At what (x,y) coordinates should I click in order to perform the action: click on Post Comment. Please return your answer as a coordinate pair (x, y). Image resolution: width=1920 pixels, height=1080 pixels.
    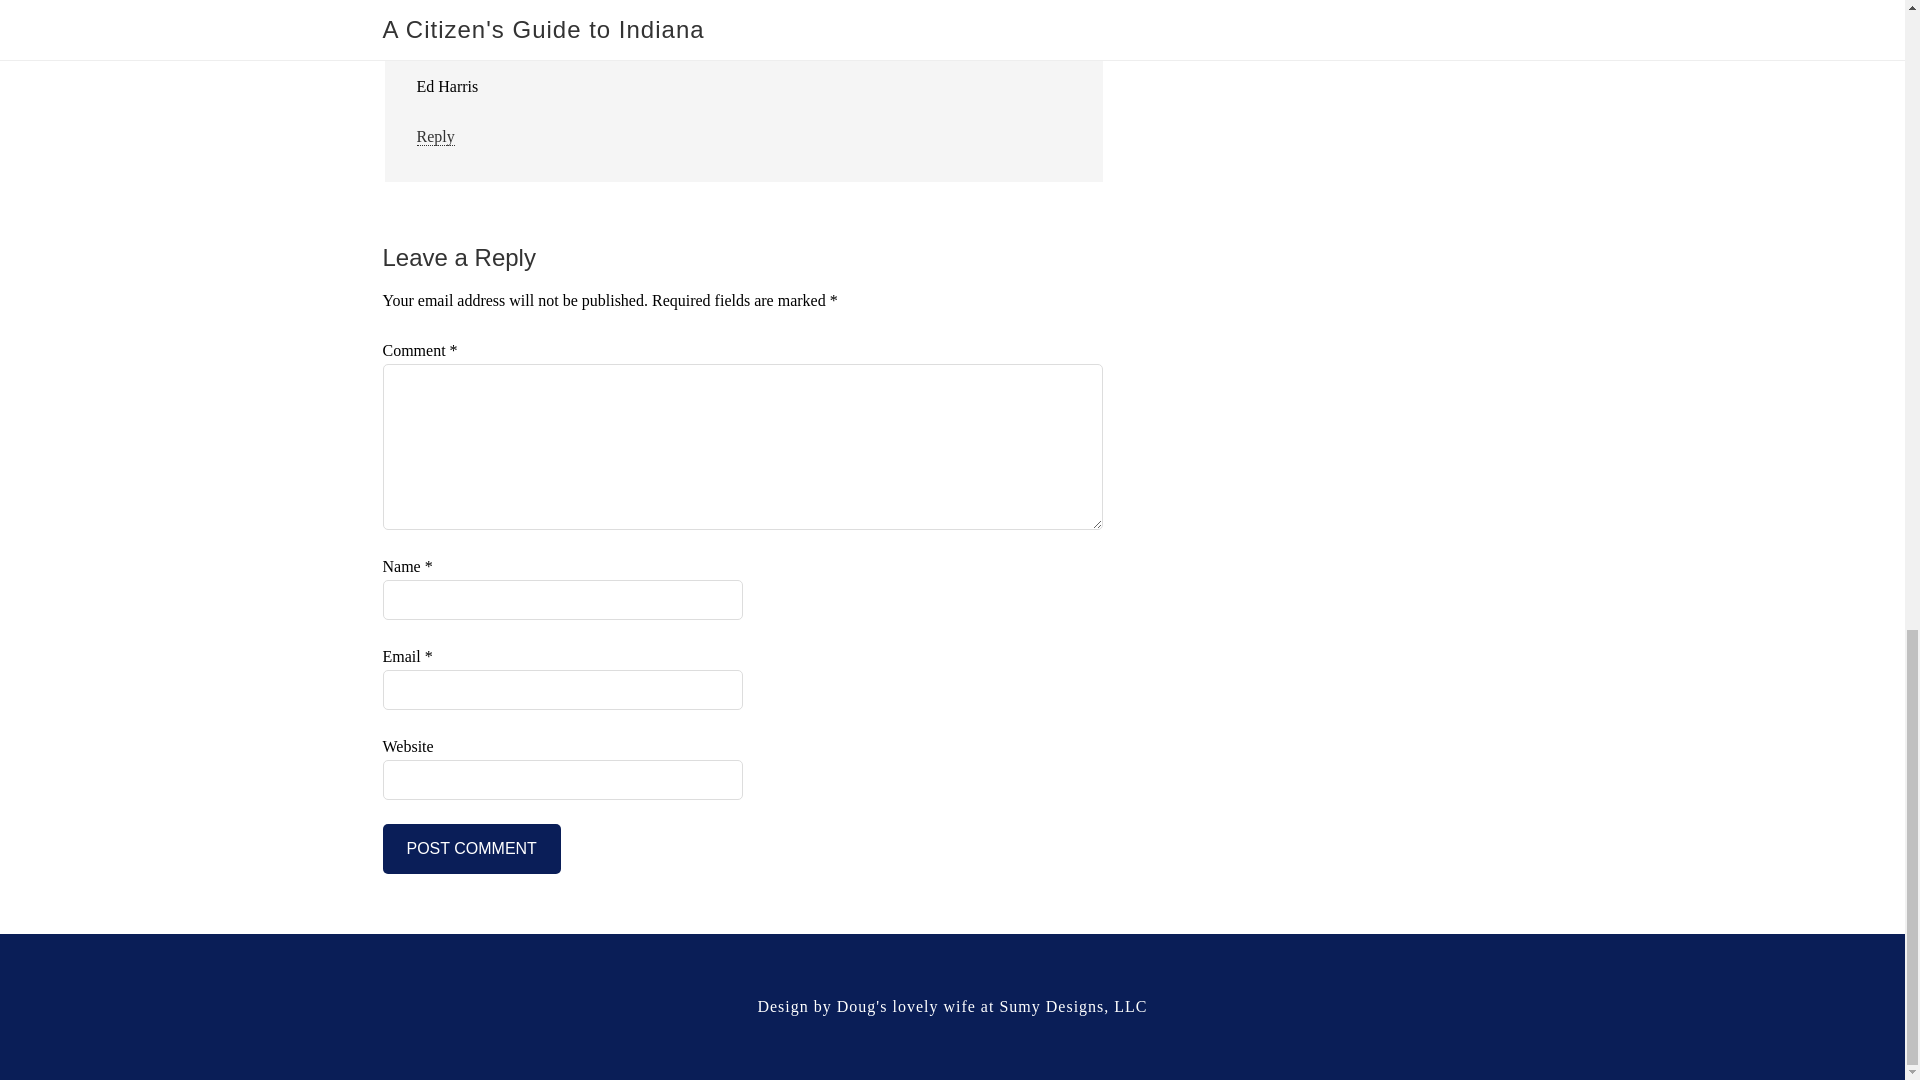
    Looking at the image, I should click on (471, 848).